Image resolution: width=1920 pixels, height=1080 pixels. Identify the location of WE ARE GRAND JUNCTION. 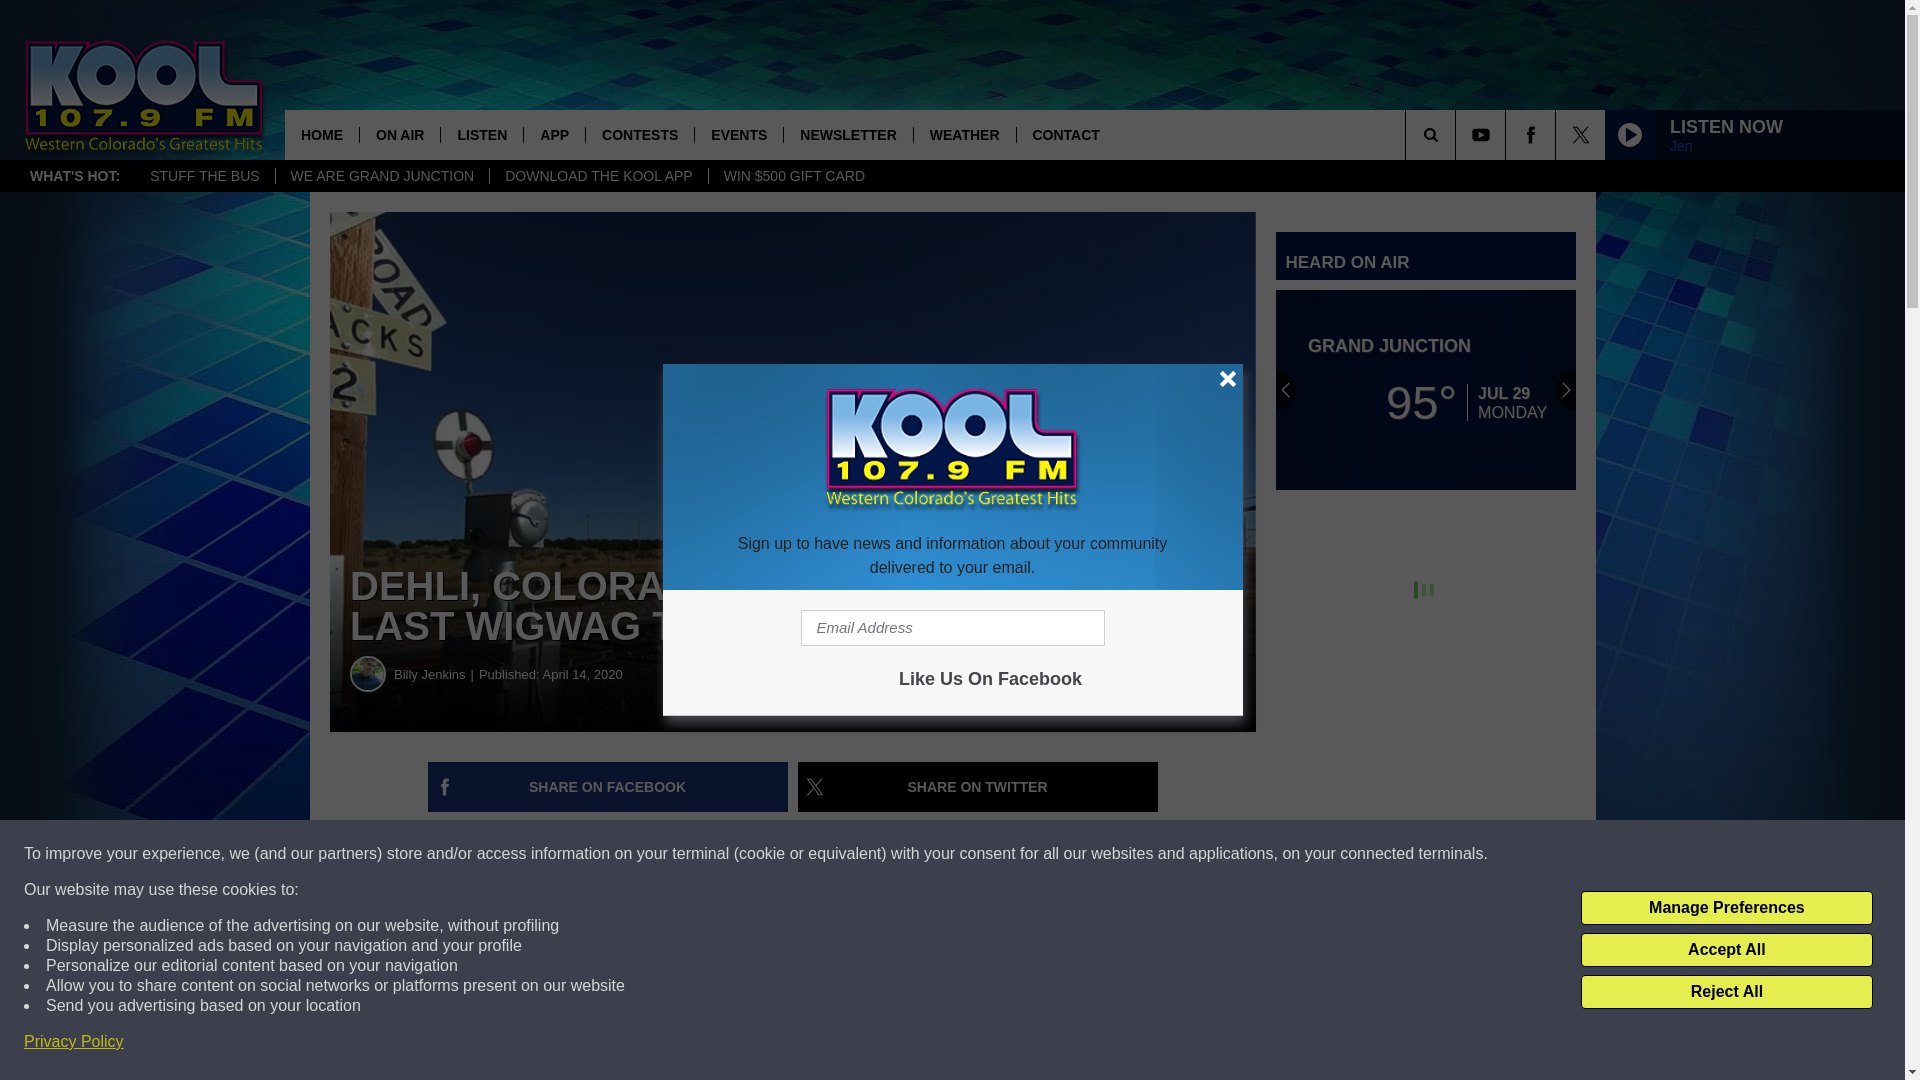
(382, 176).